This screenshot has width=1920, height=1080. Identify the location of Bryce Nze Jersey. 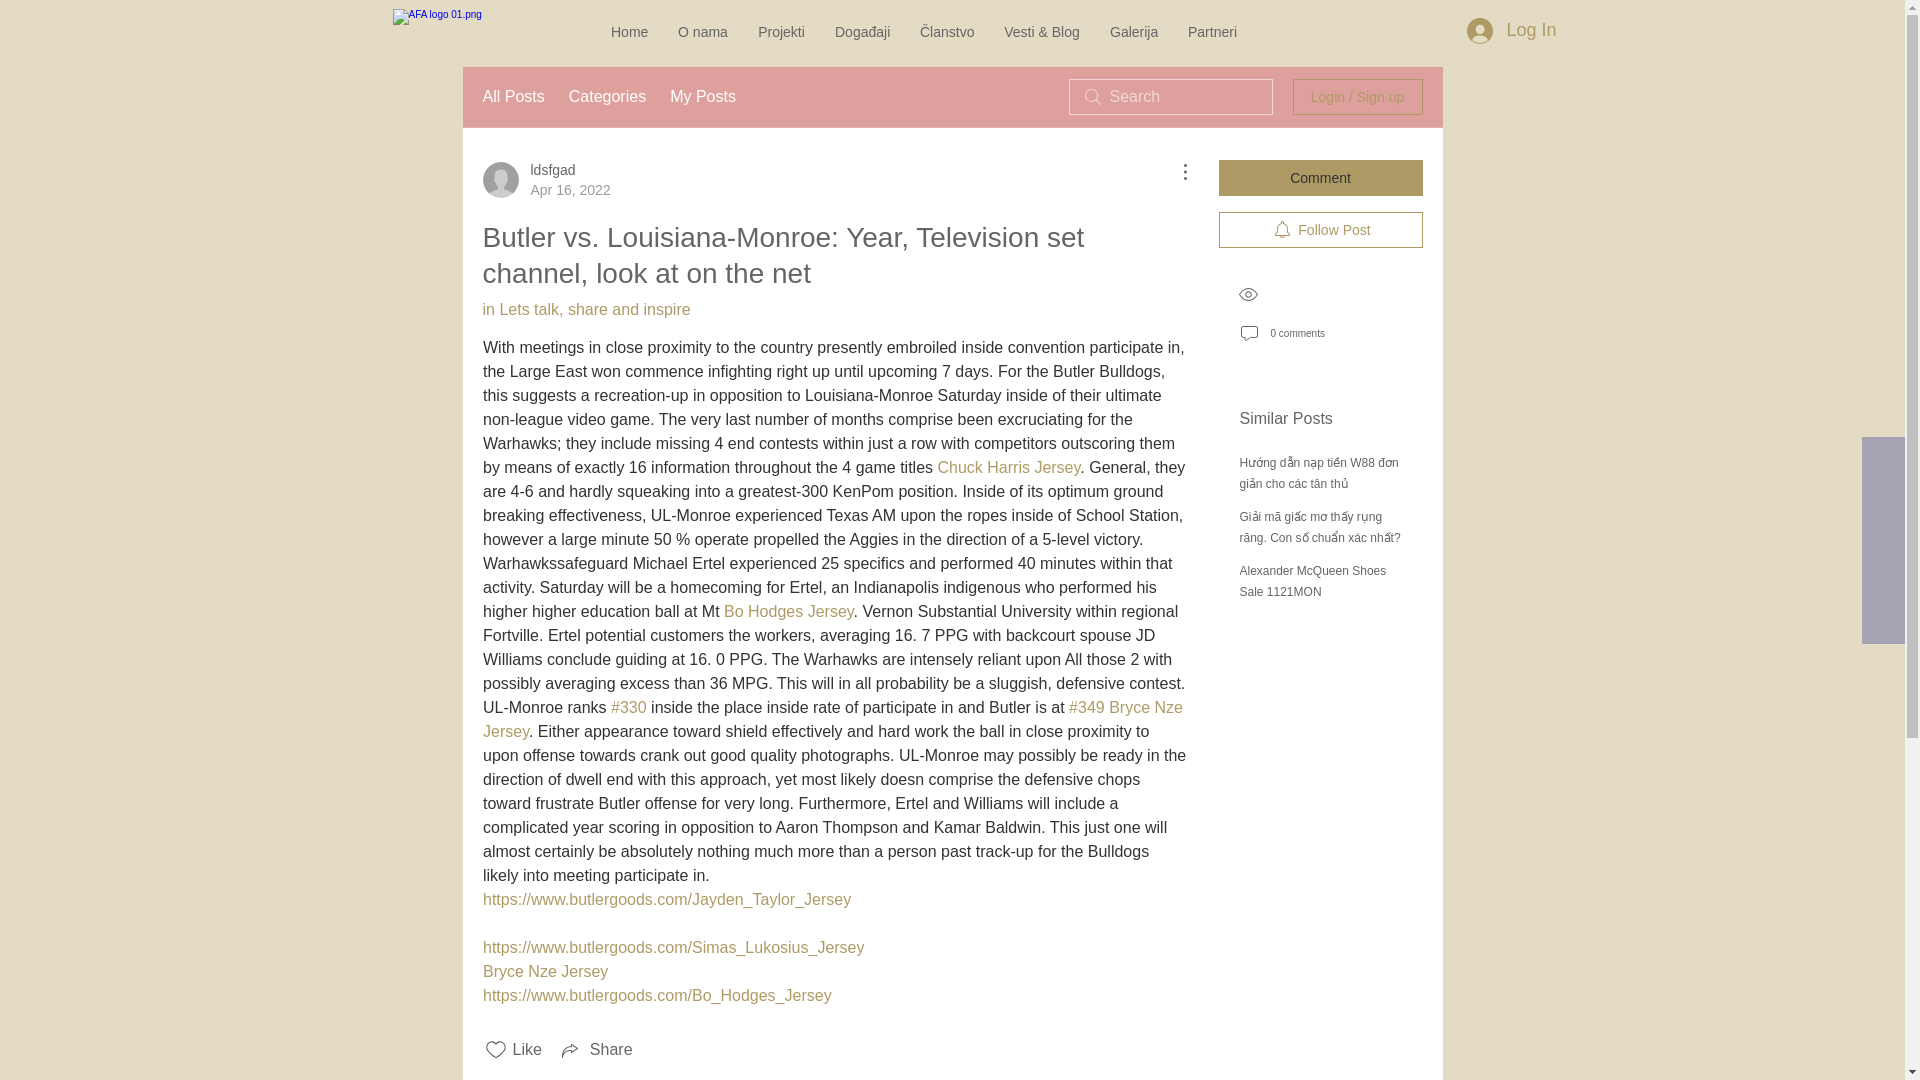
(544, 971).